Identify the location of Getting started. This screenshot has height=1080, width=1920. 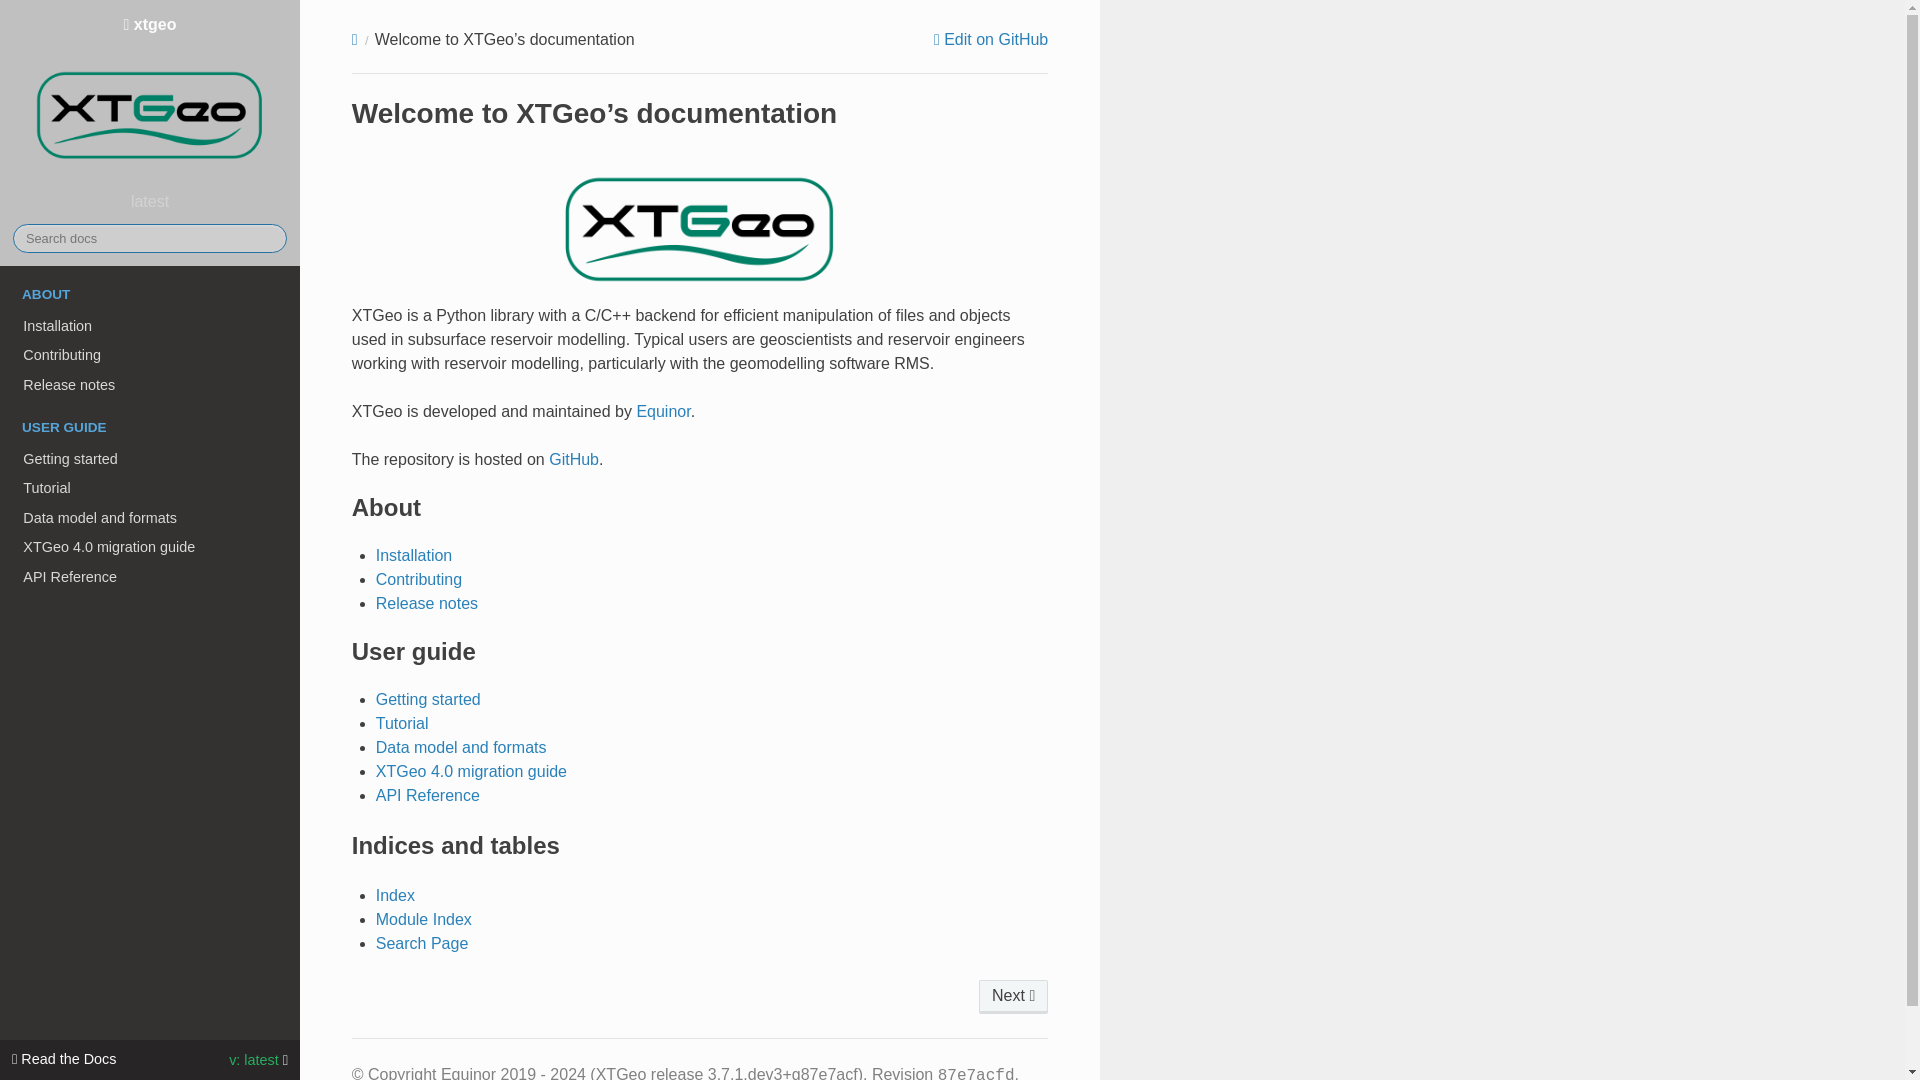
(150, 458).